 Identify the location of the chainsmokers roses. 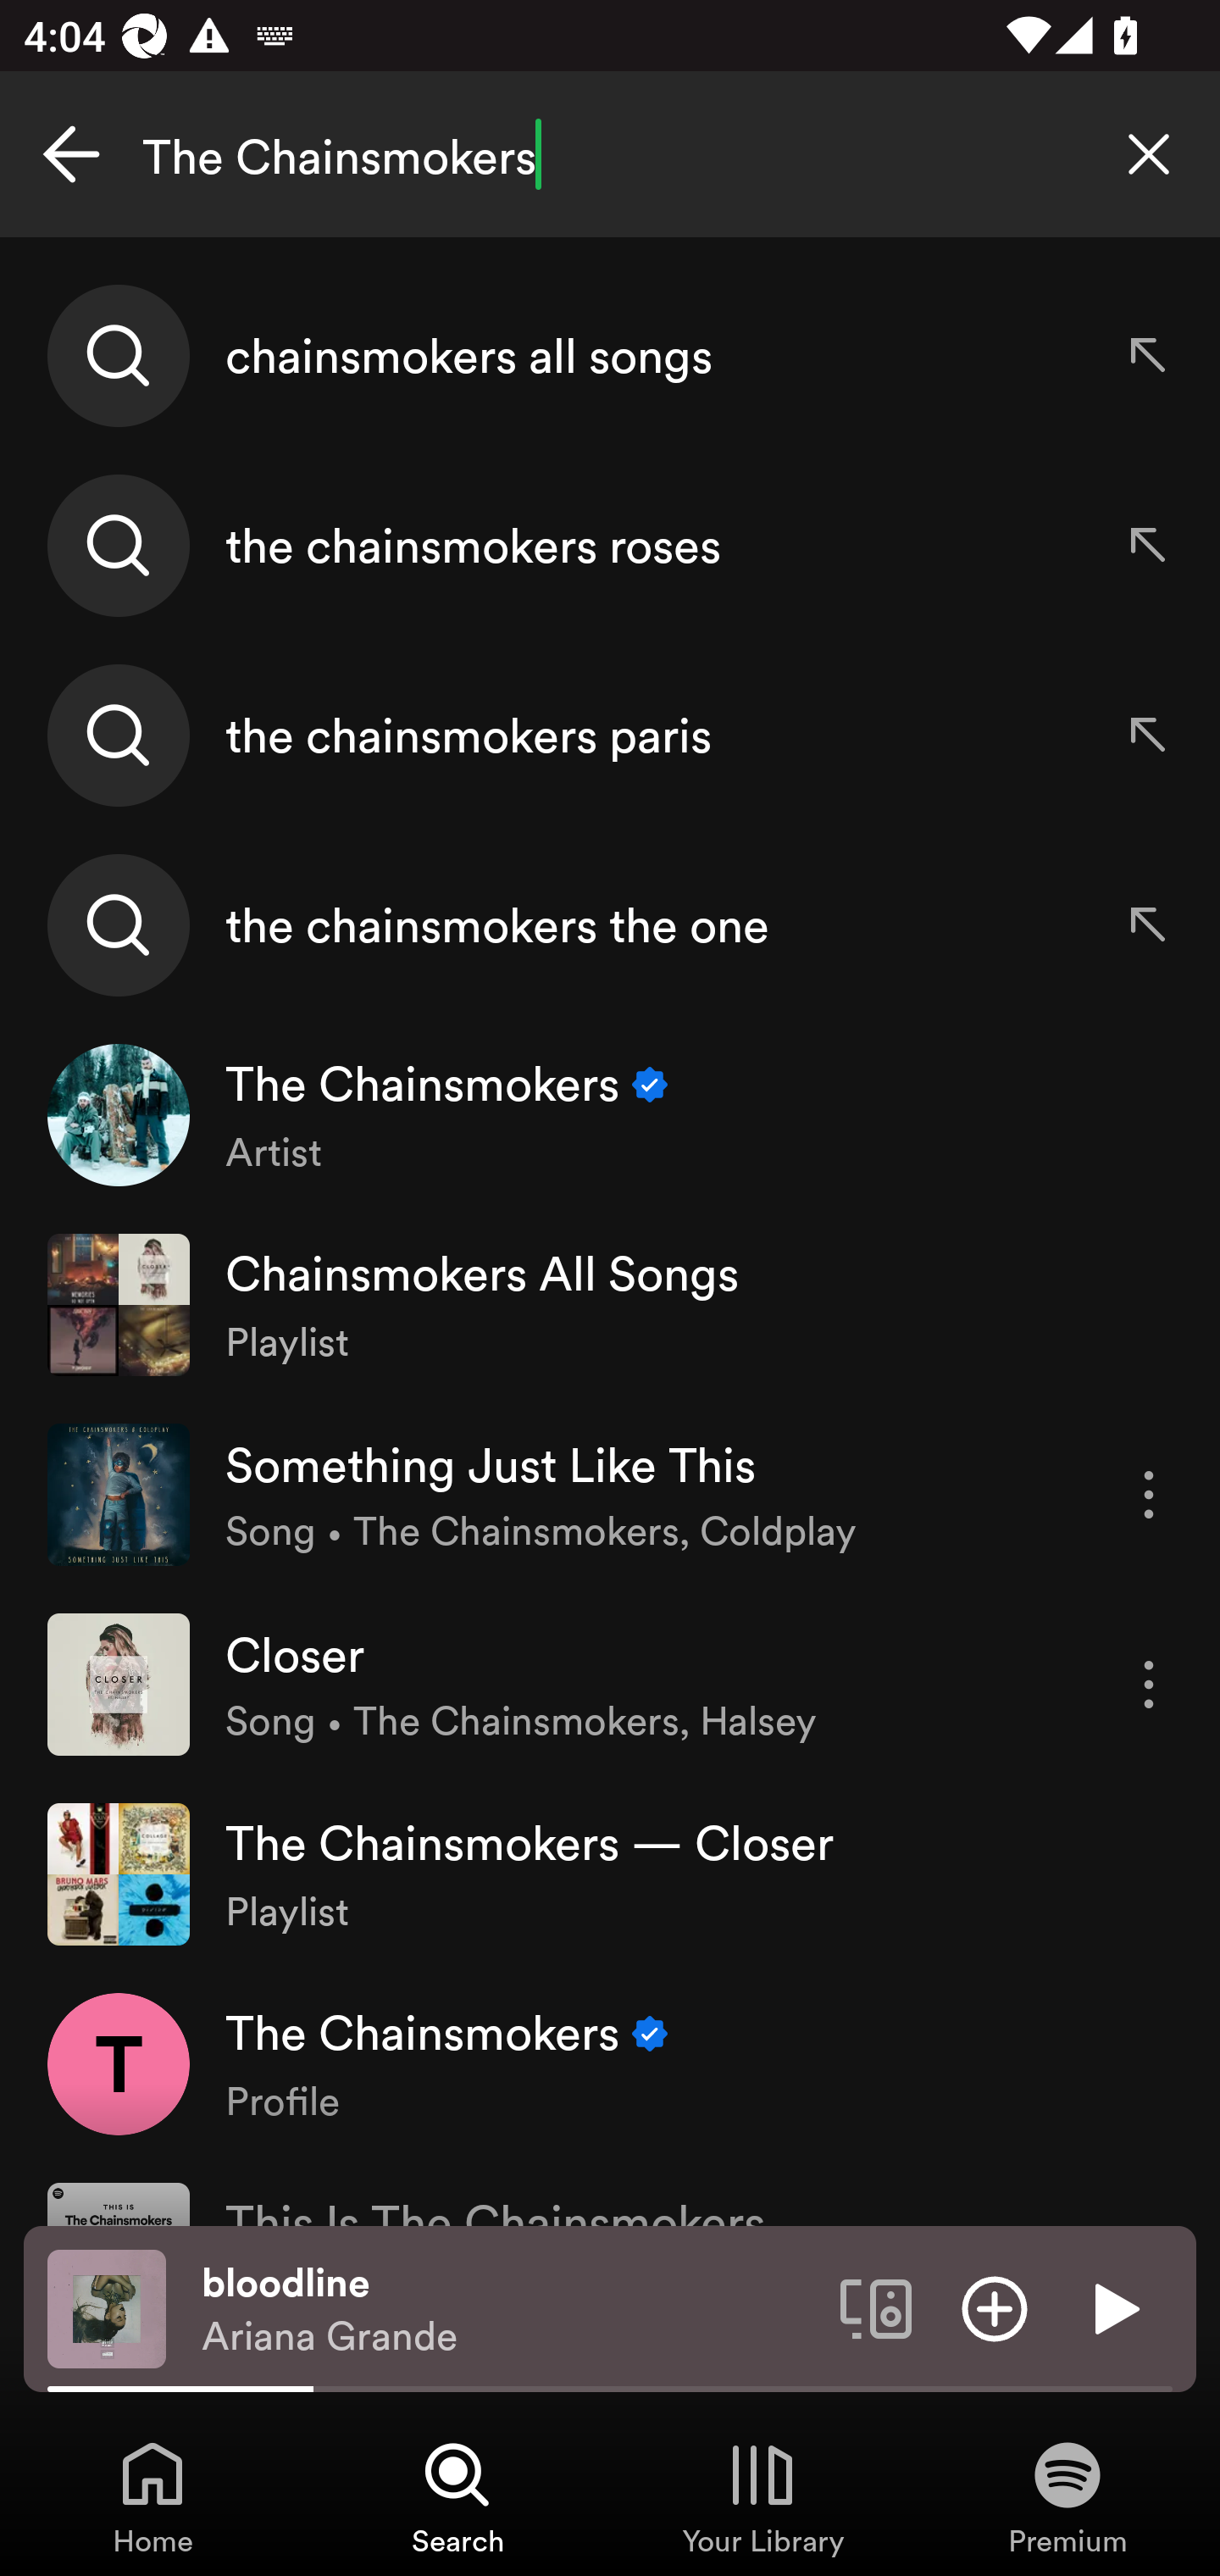
(610, 546).